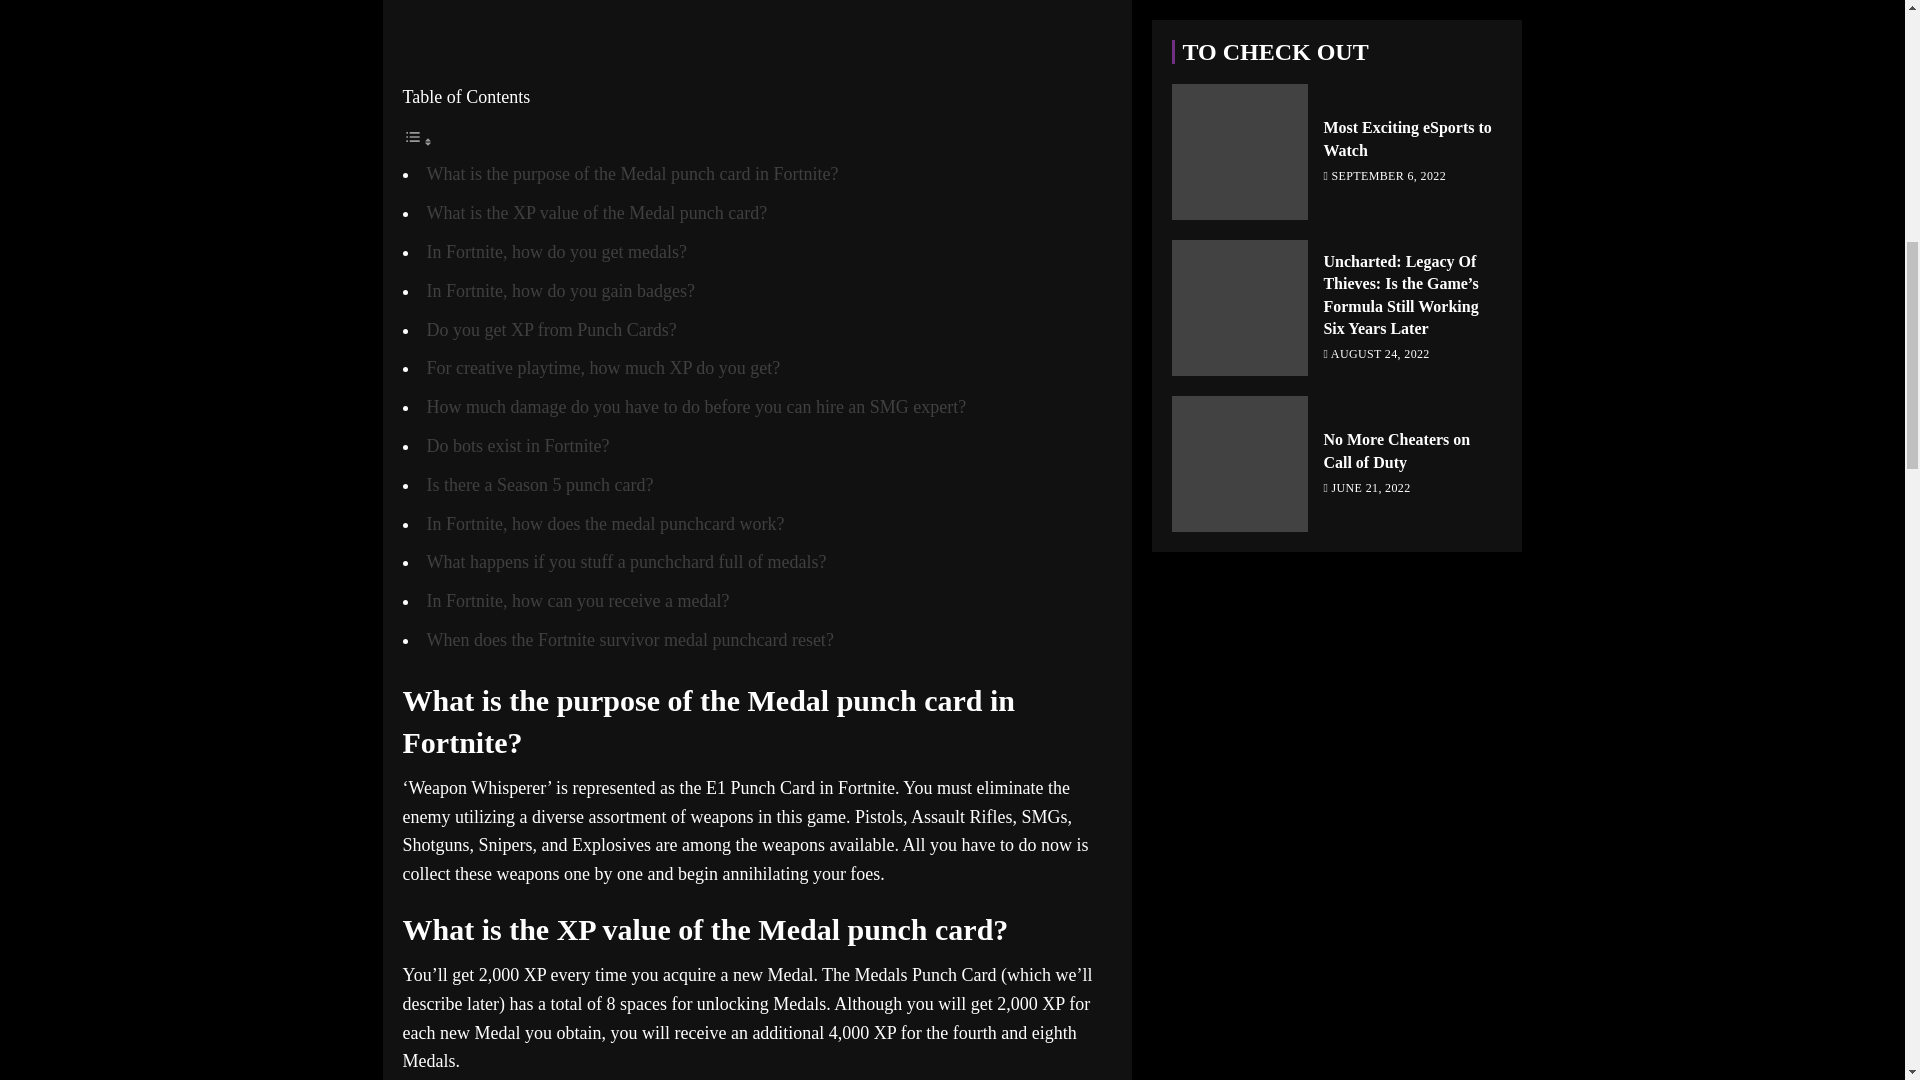  What do you see at coordinates (602, 368) in the screenshot?
I see `For creative playtime, how much XP do you get?` at bounding box center [602, 368].